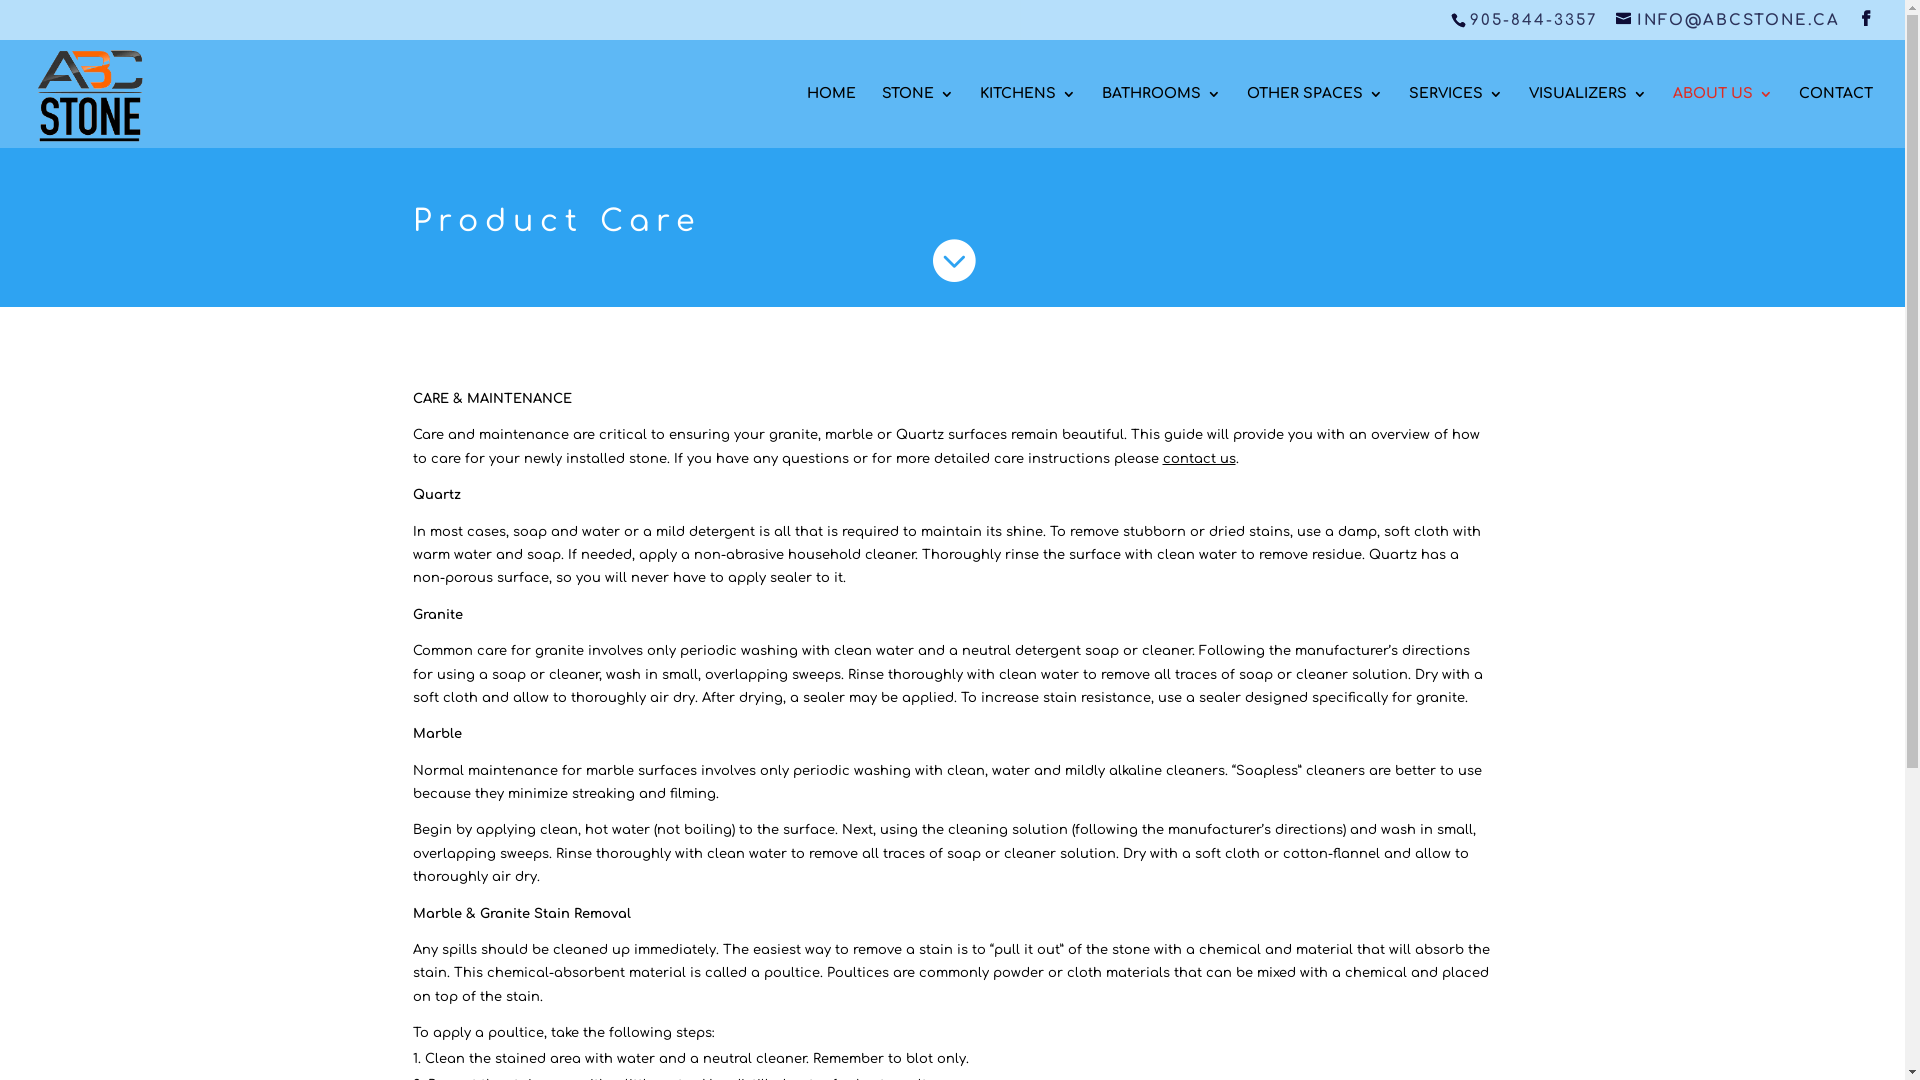 The width and height of the screenshot is (1920, 1080). What do you see at coordinates (1723, 116) in the screenshot?
I see `ABOUT US` at bounding box center [1723, 116].